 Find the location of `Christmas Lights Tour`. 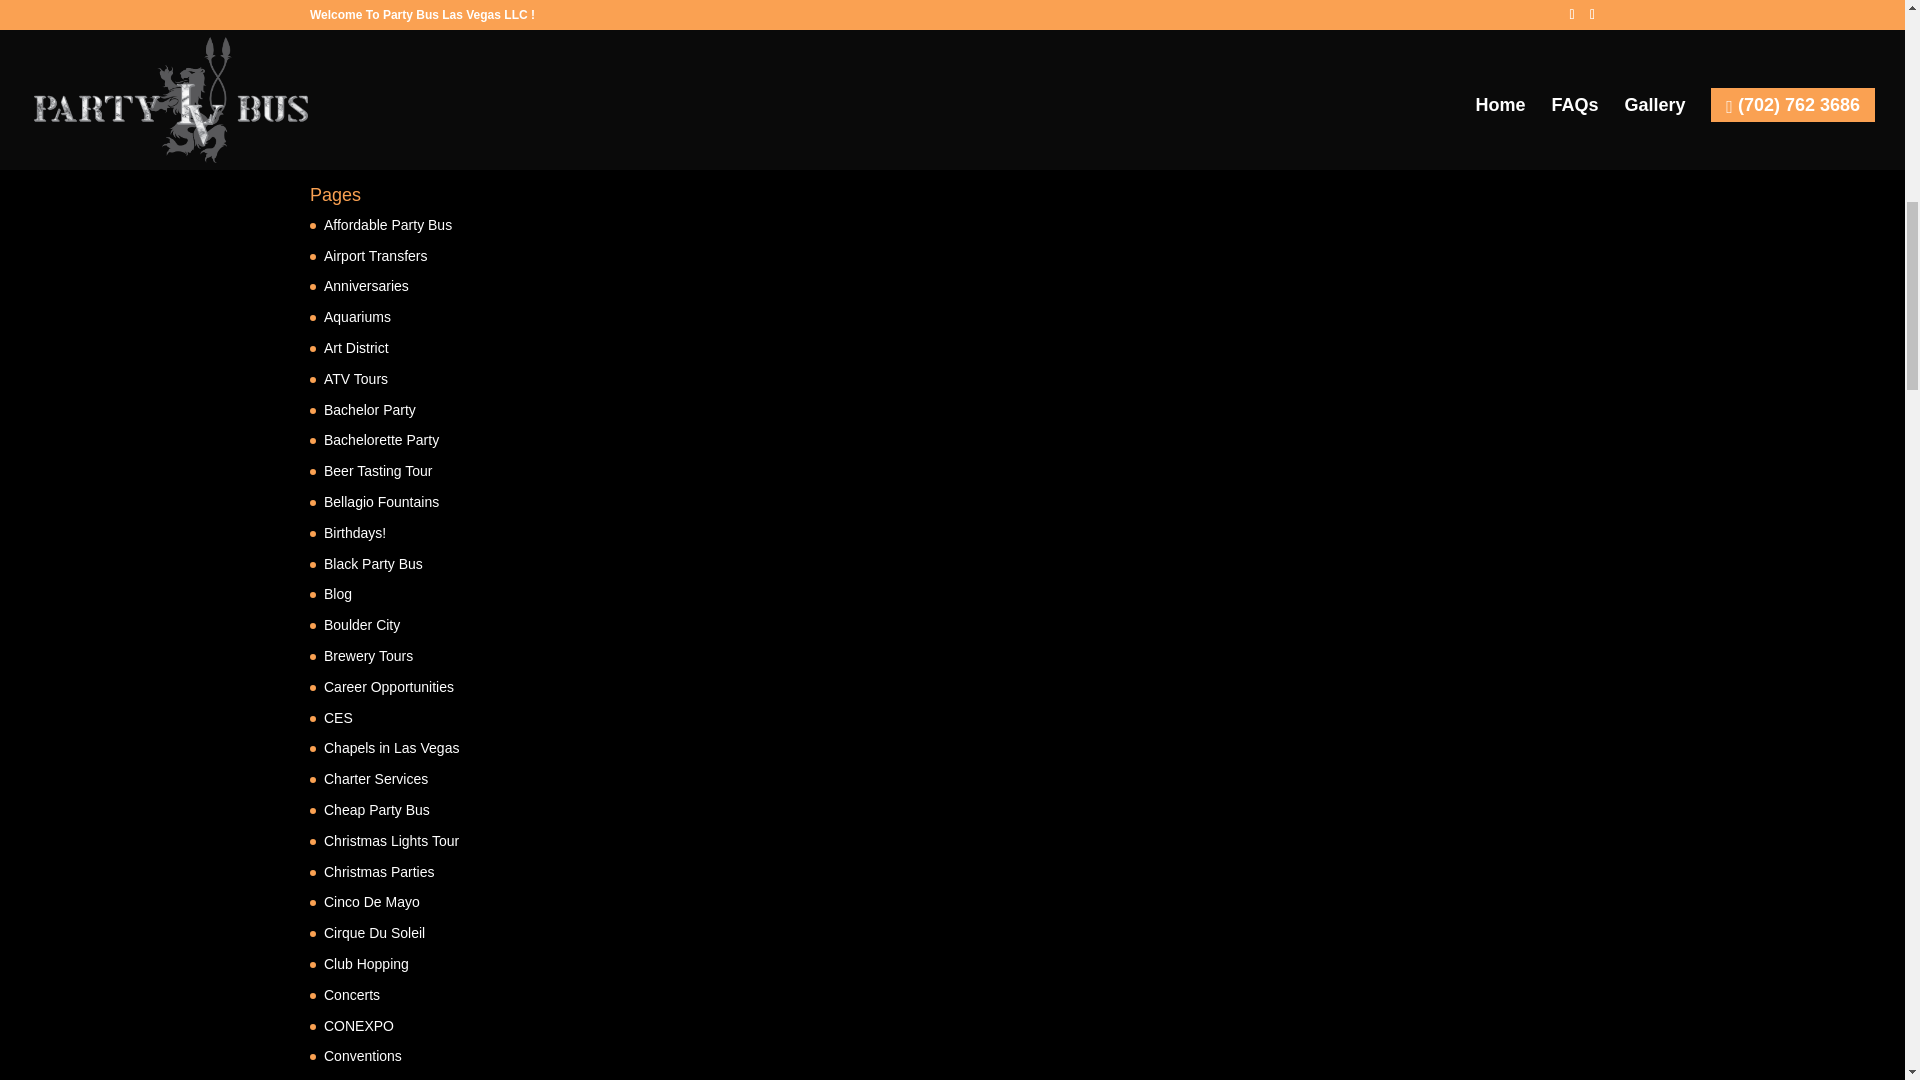

Christmas Lights Tour is located at coordinates (391, 840).